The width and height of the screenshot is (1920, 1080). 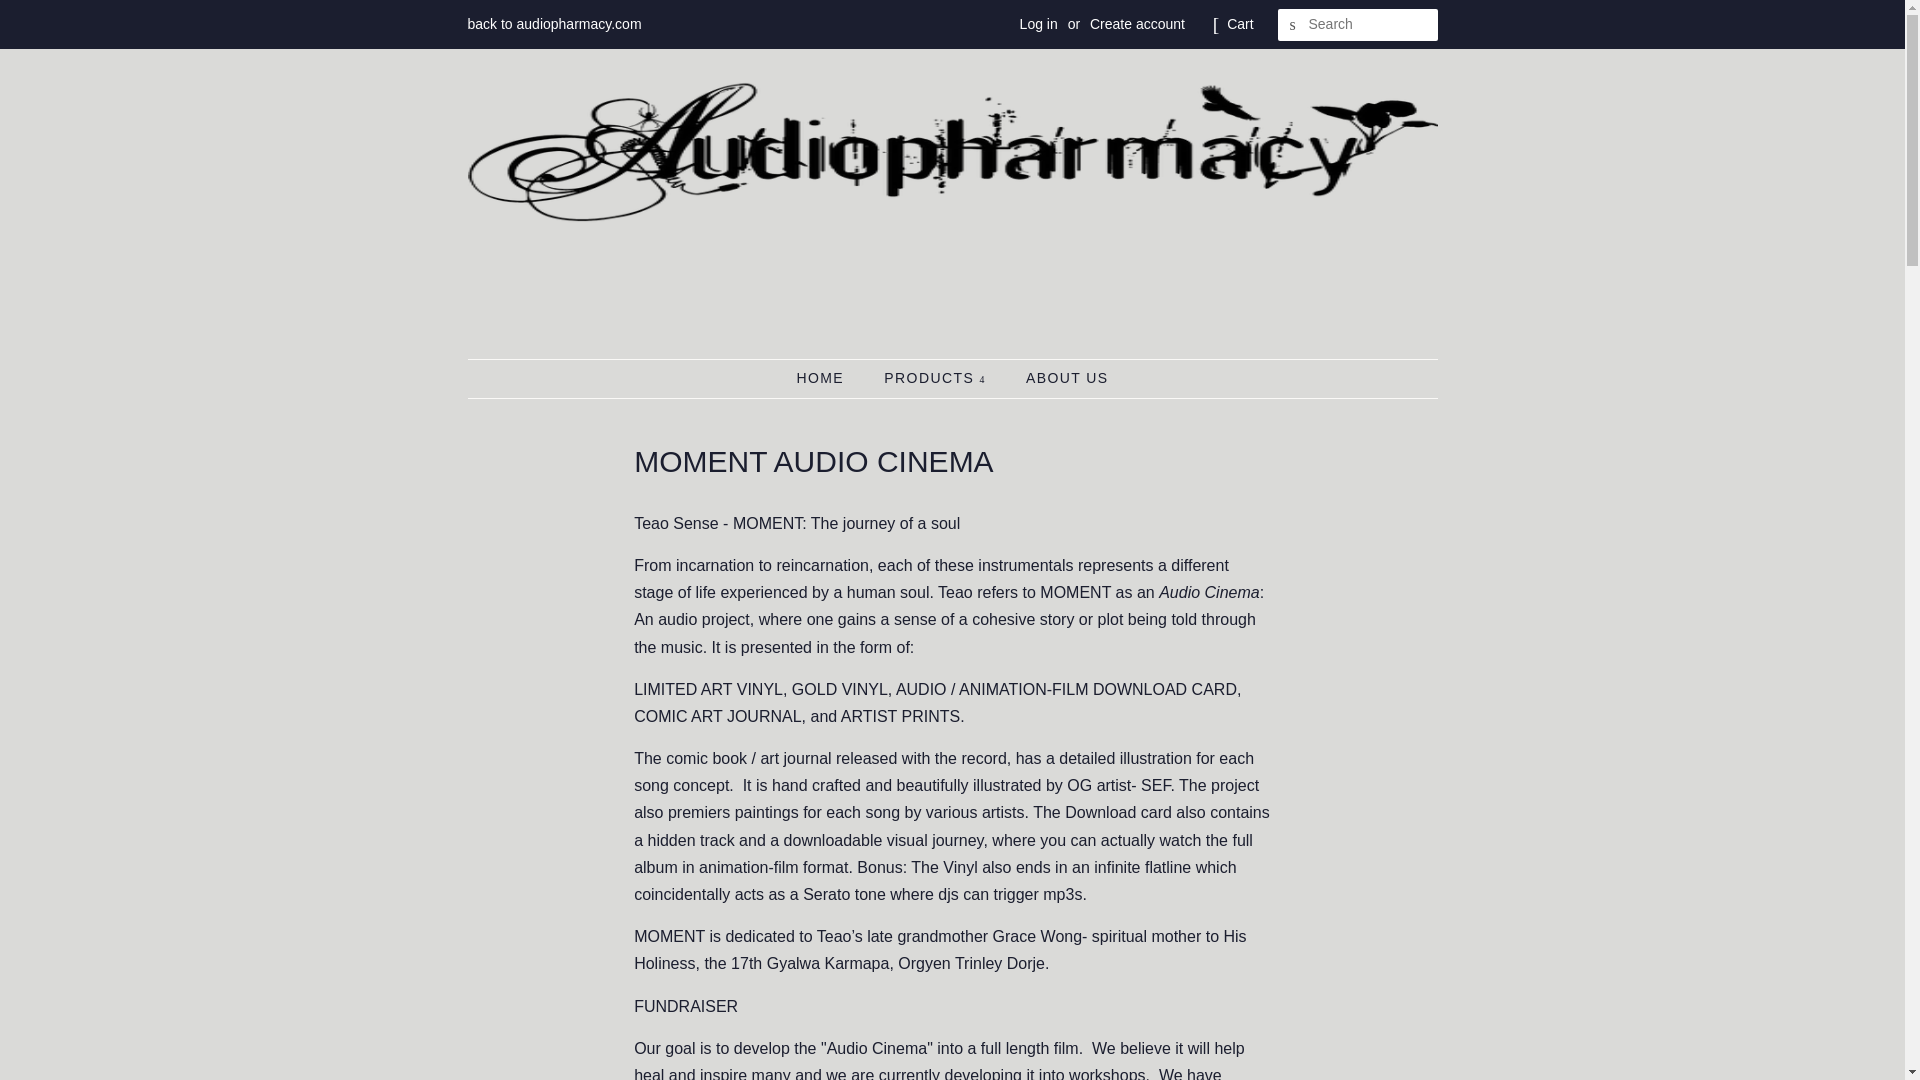 What do you see at coordinates (1294, 25) in the screenshot?
I see `SEARCH` at bounding box center [1294, 25].